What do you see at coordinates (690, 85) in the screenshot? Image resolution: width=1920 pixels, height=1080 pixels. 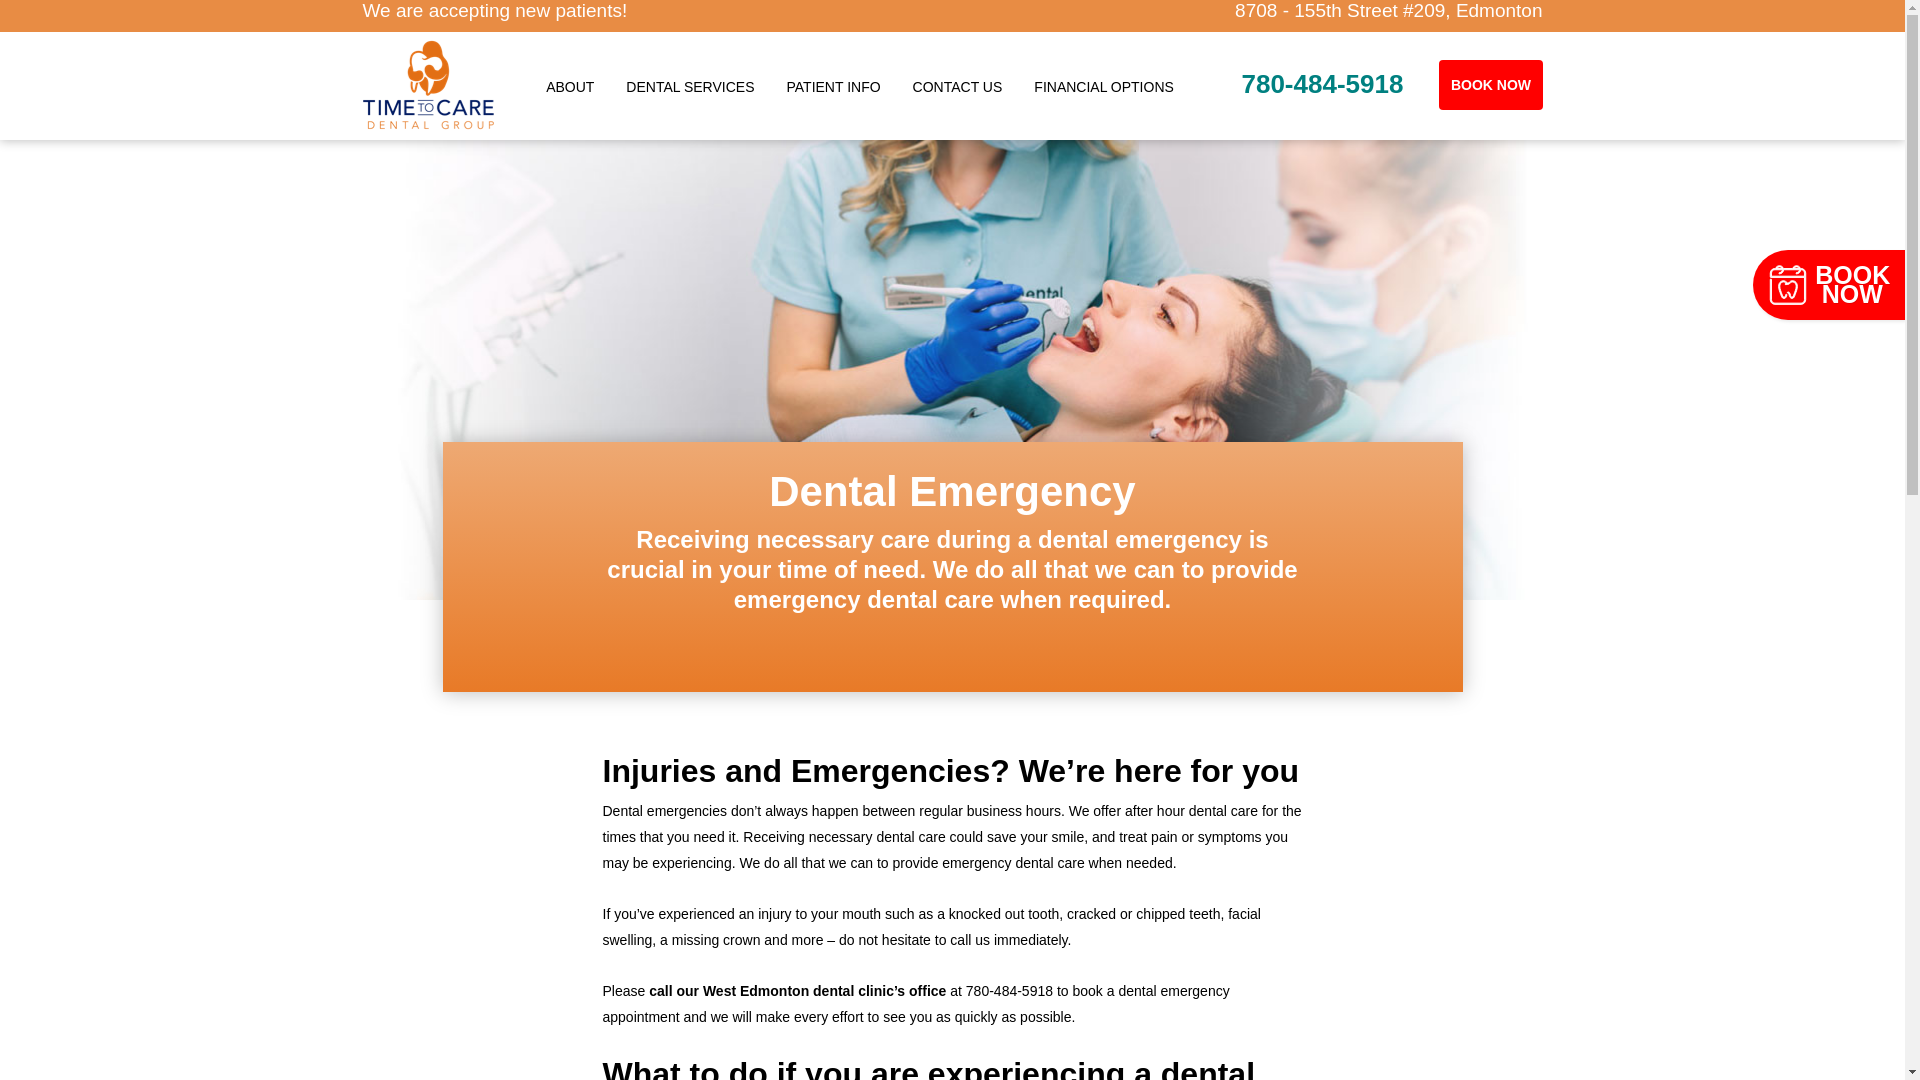 I see `DENTAL SERVICES` at bounding box center [690, 85].